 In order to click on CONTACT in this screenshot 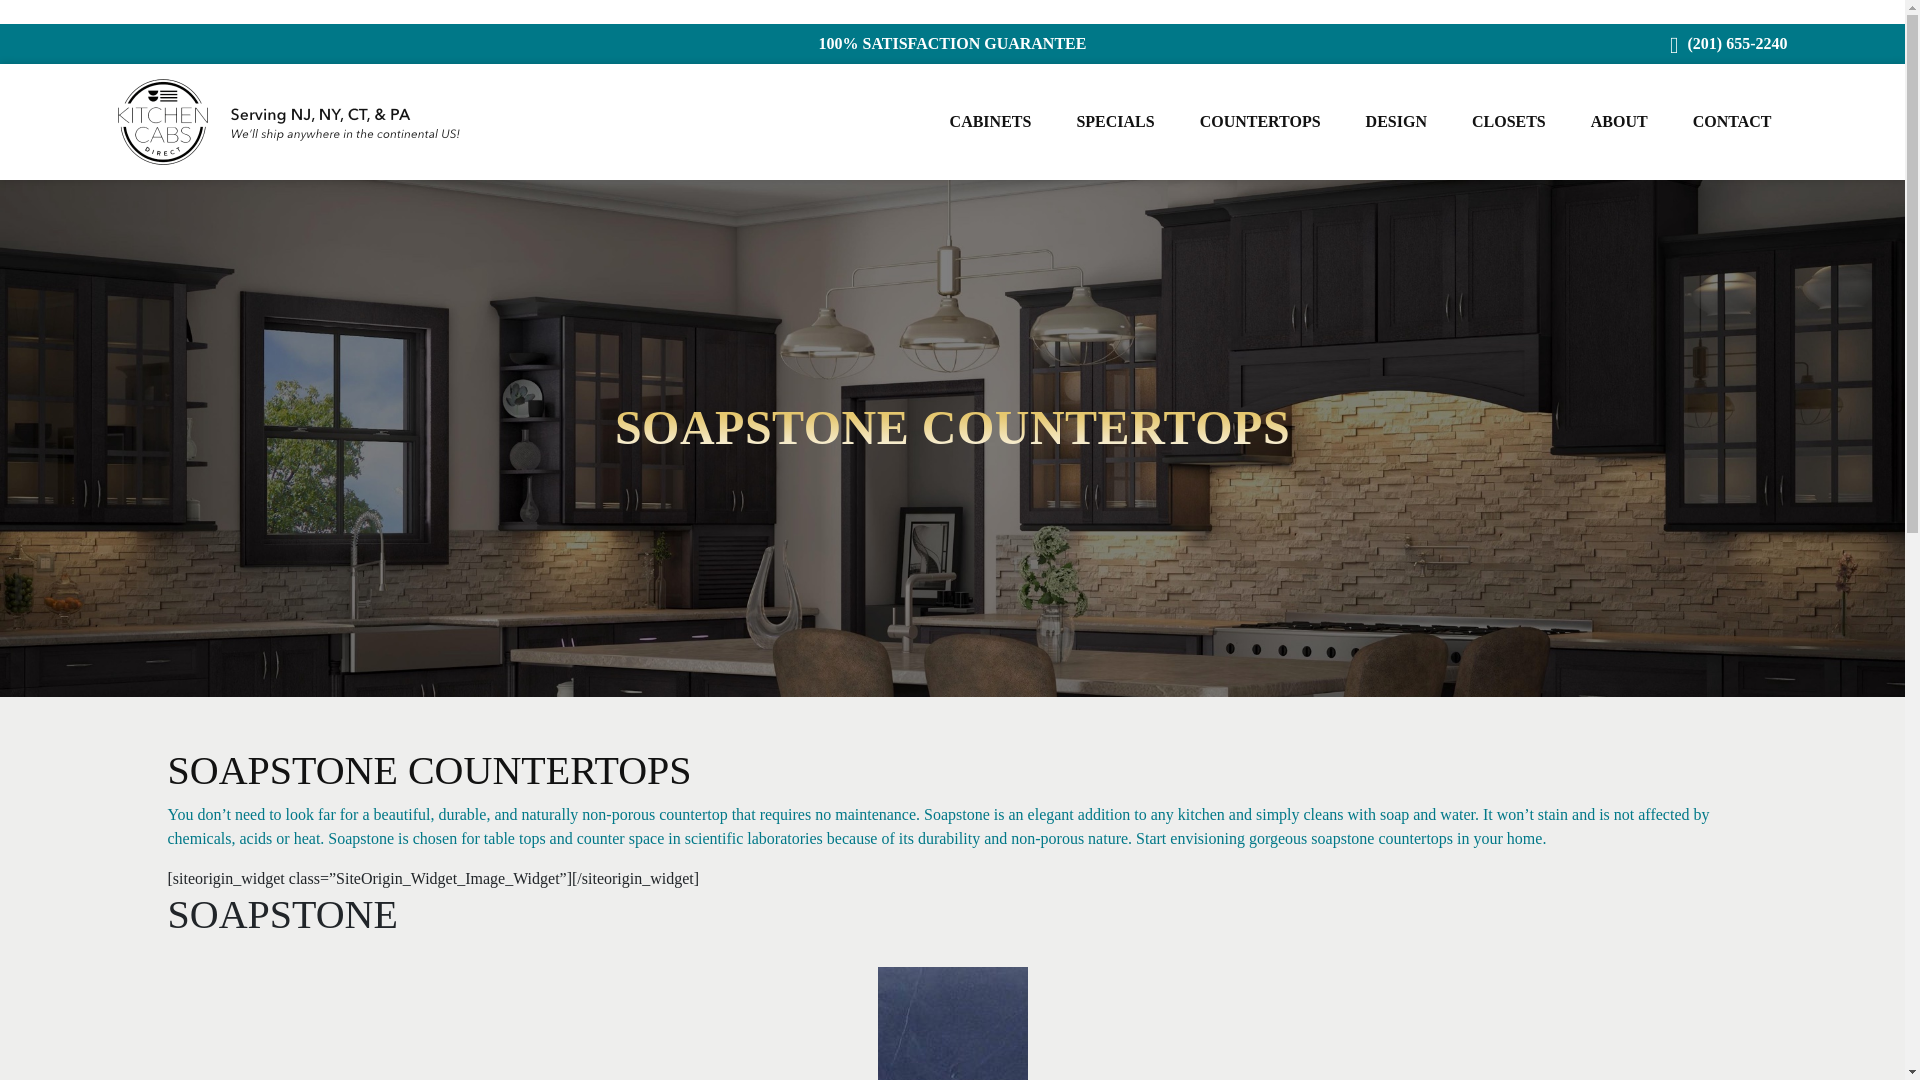, I will do `click(1732, 122)`.